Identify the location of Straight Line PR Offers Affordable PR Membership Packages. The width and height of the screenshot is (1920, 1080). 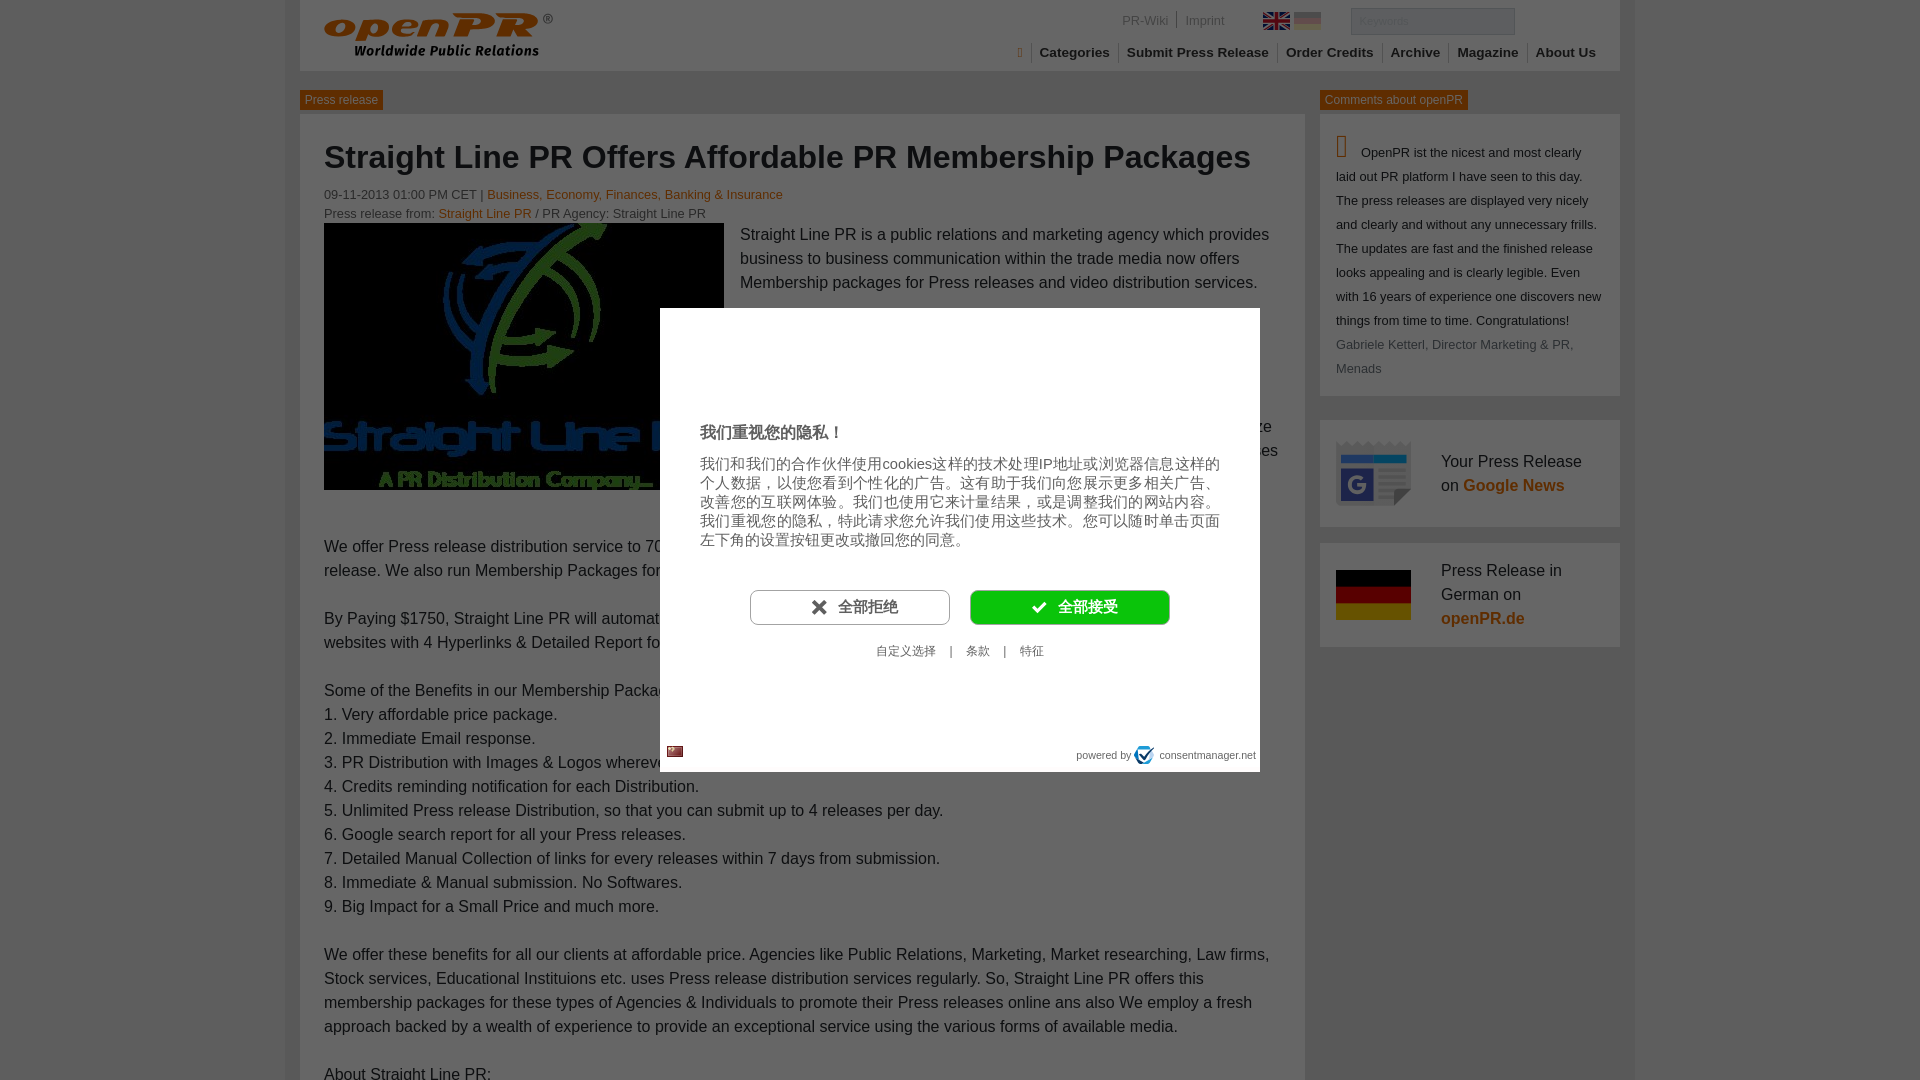
(524, 354).